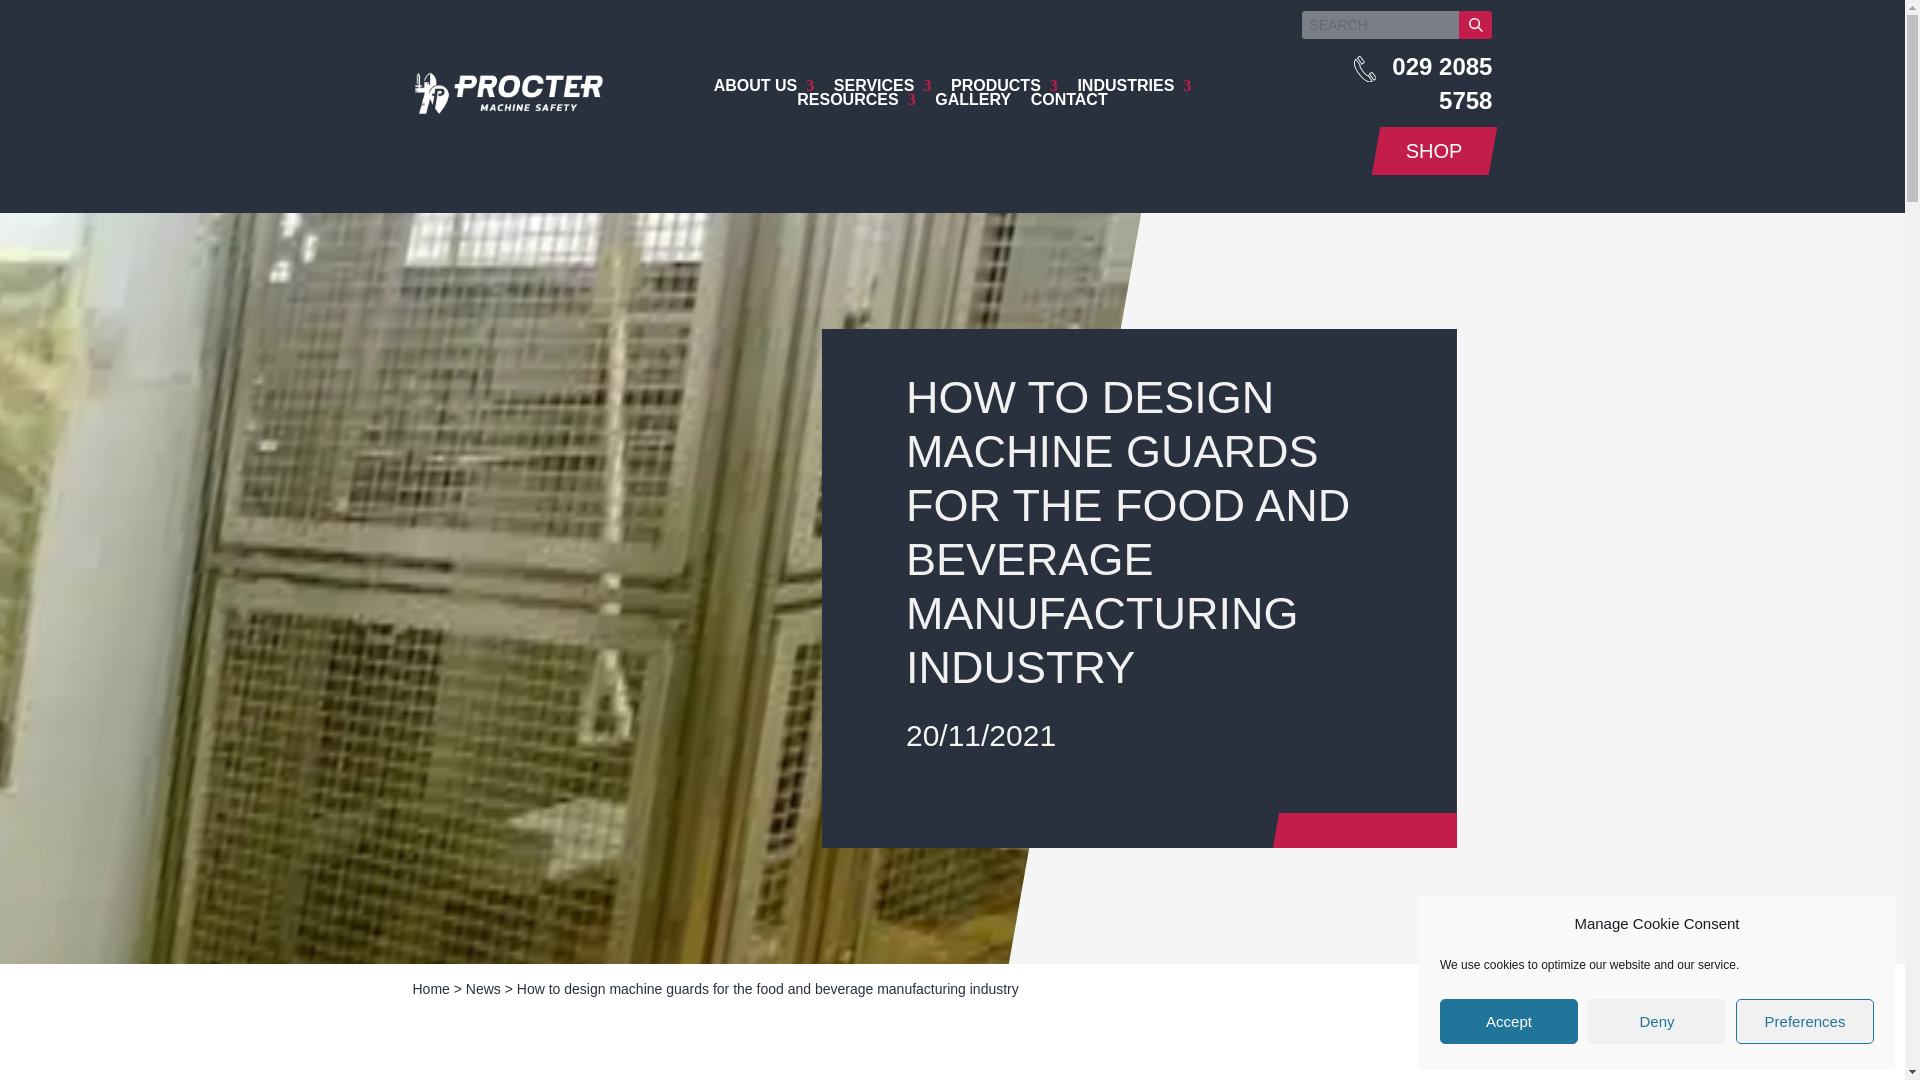 Image resolution: width=1920 pixels, height=1080 pixels. I want to click on Accept, so click(1509, 1022).